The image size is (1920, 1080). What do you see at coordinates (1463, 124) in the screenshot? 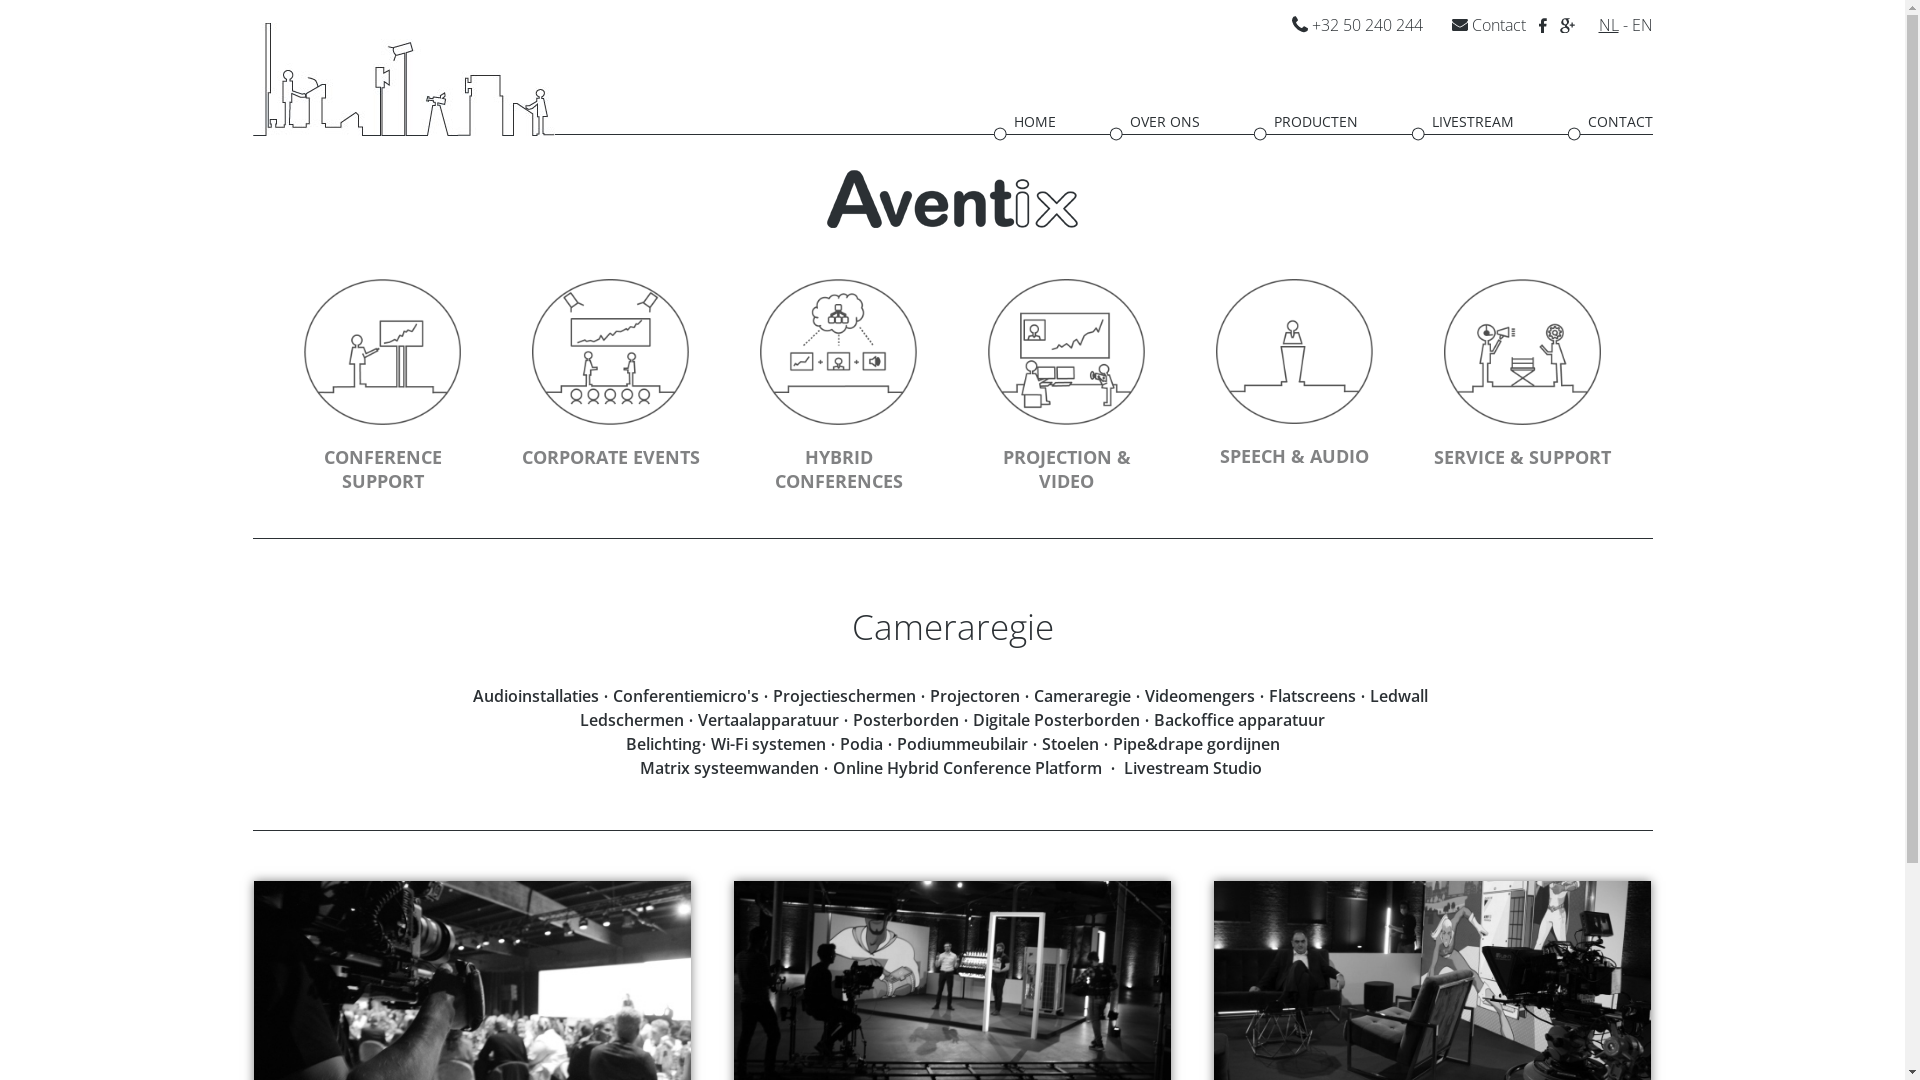
I see `LIVESTREAM` at bounding box center [1463, 124].